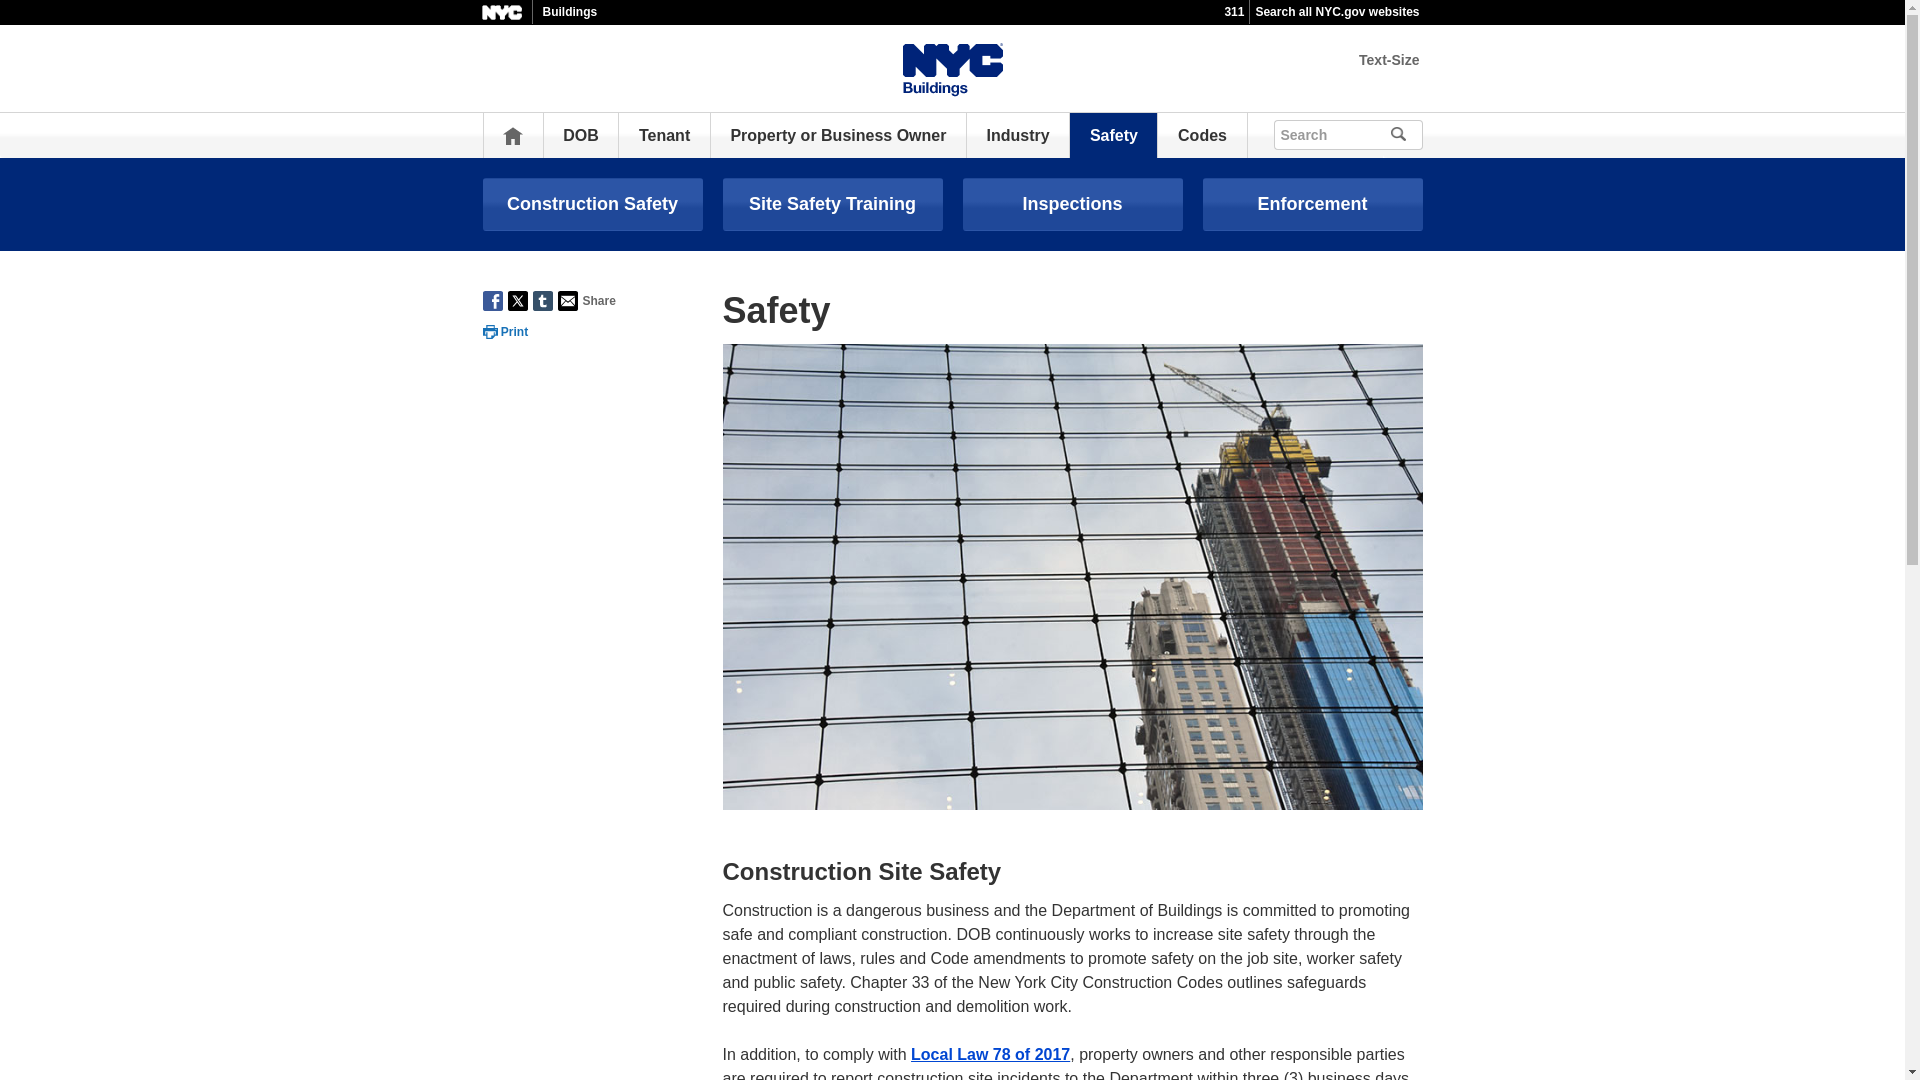 This screenshot has height=1080, width=1920. I want to click on Property or Business Owner, so click(838, 135).